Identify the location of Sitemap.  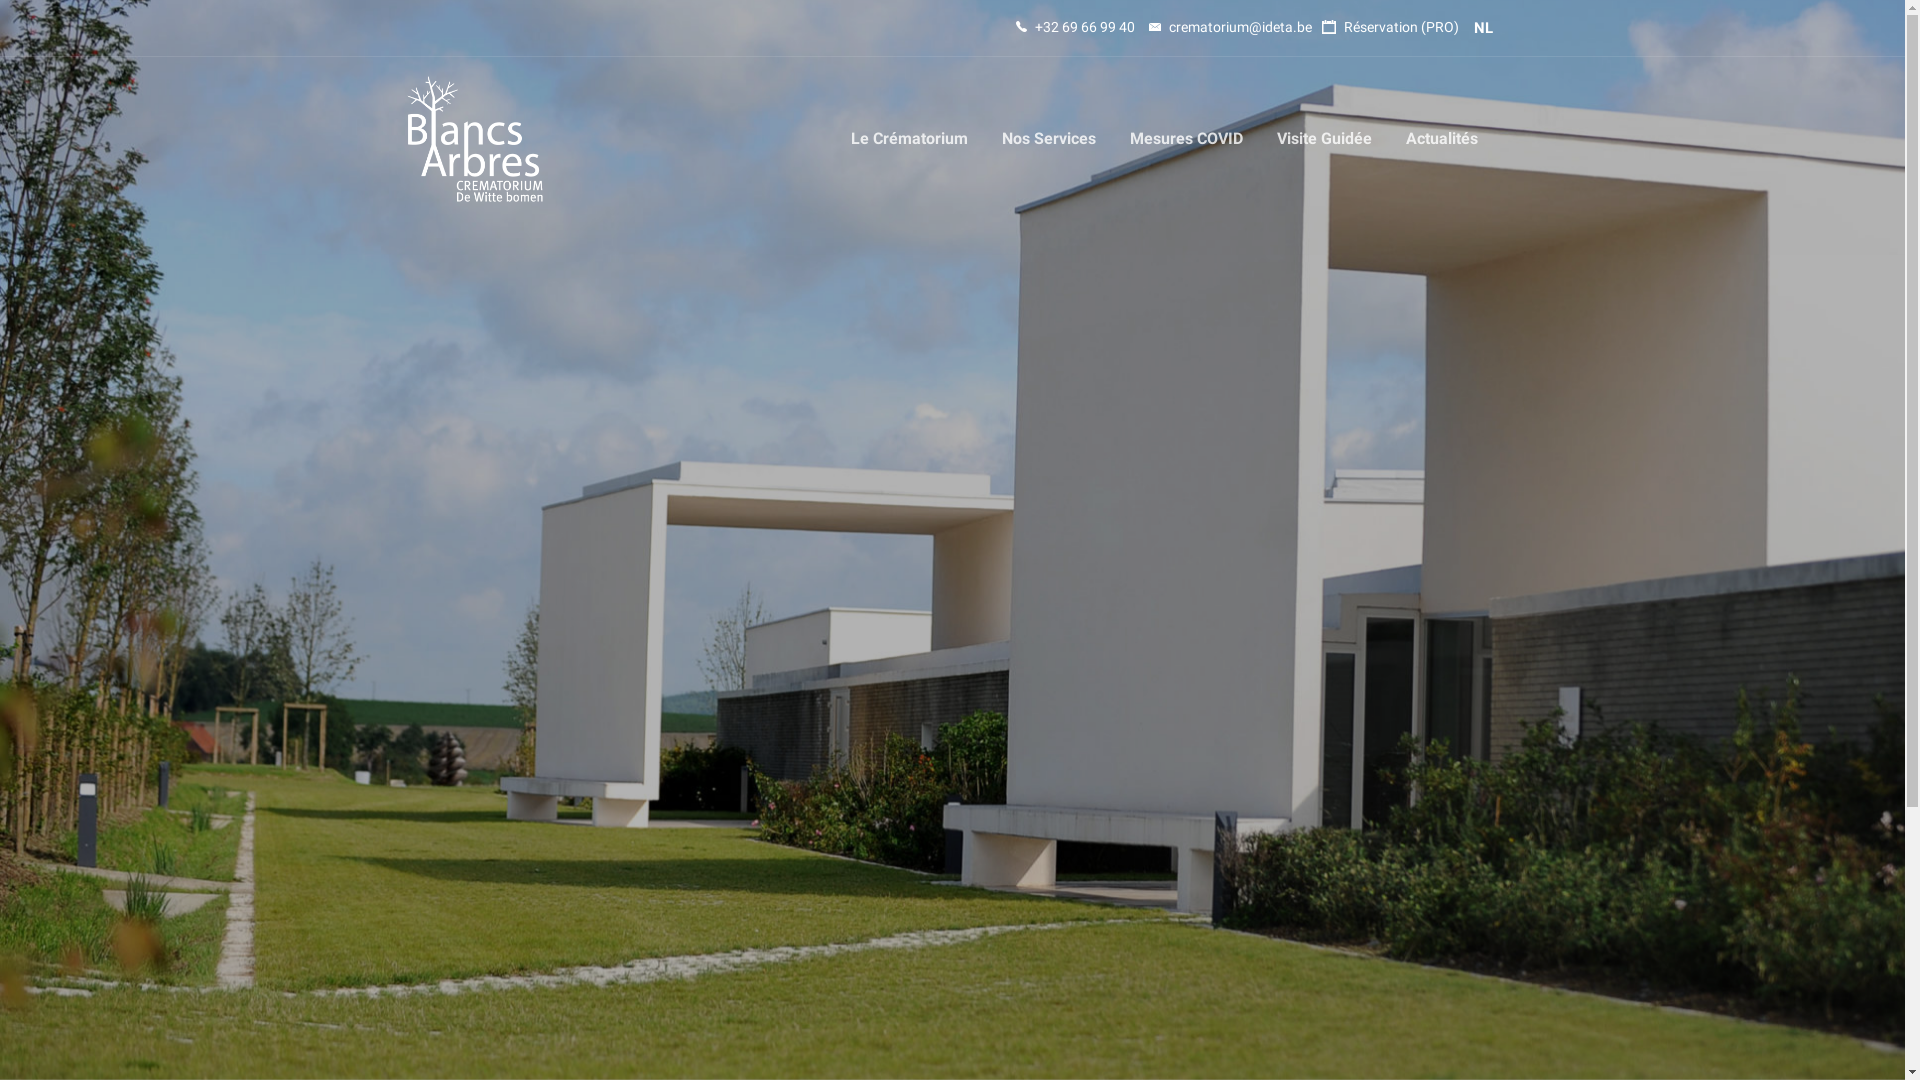
(996, 928).